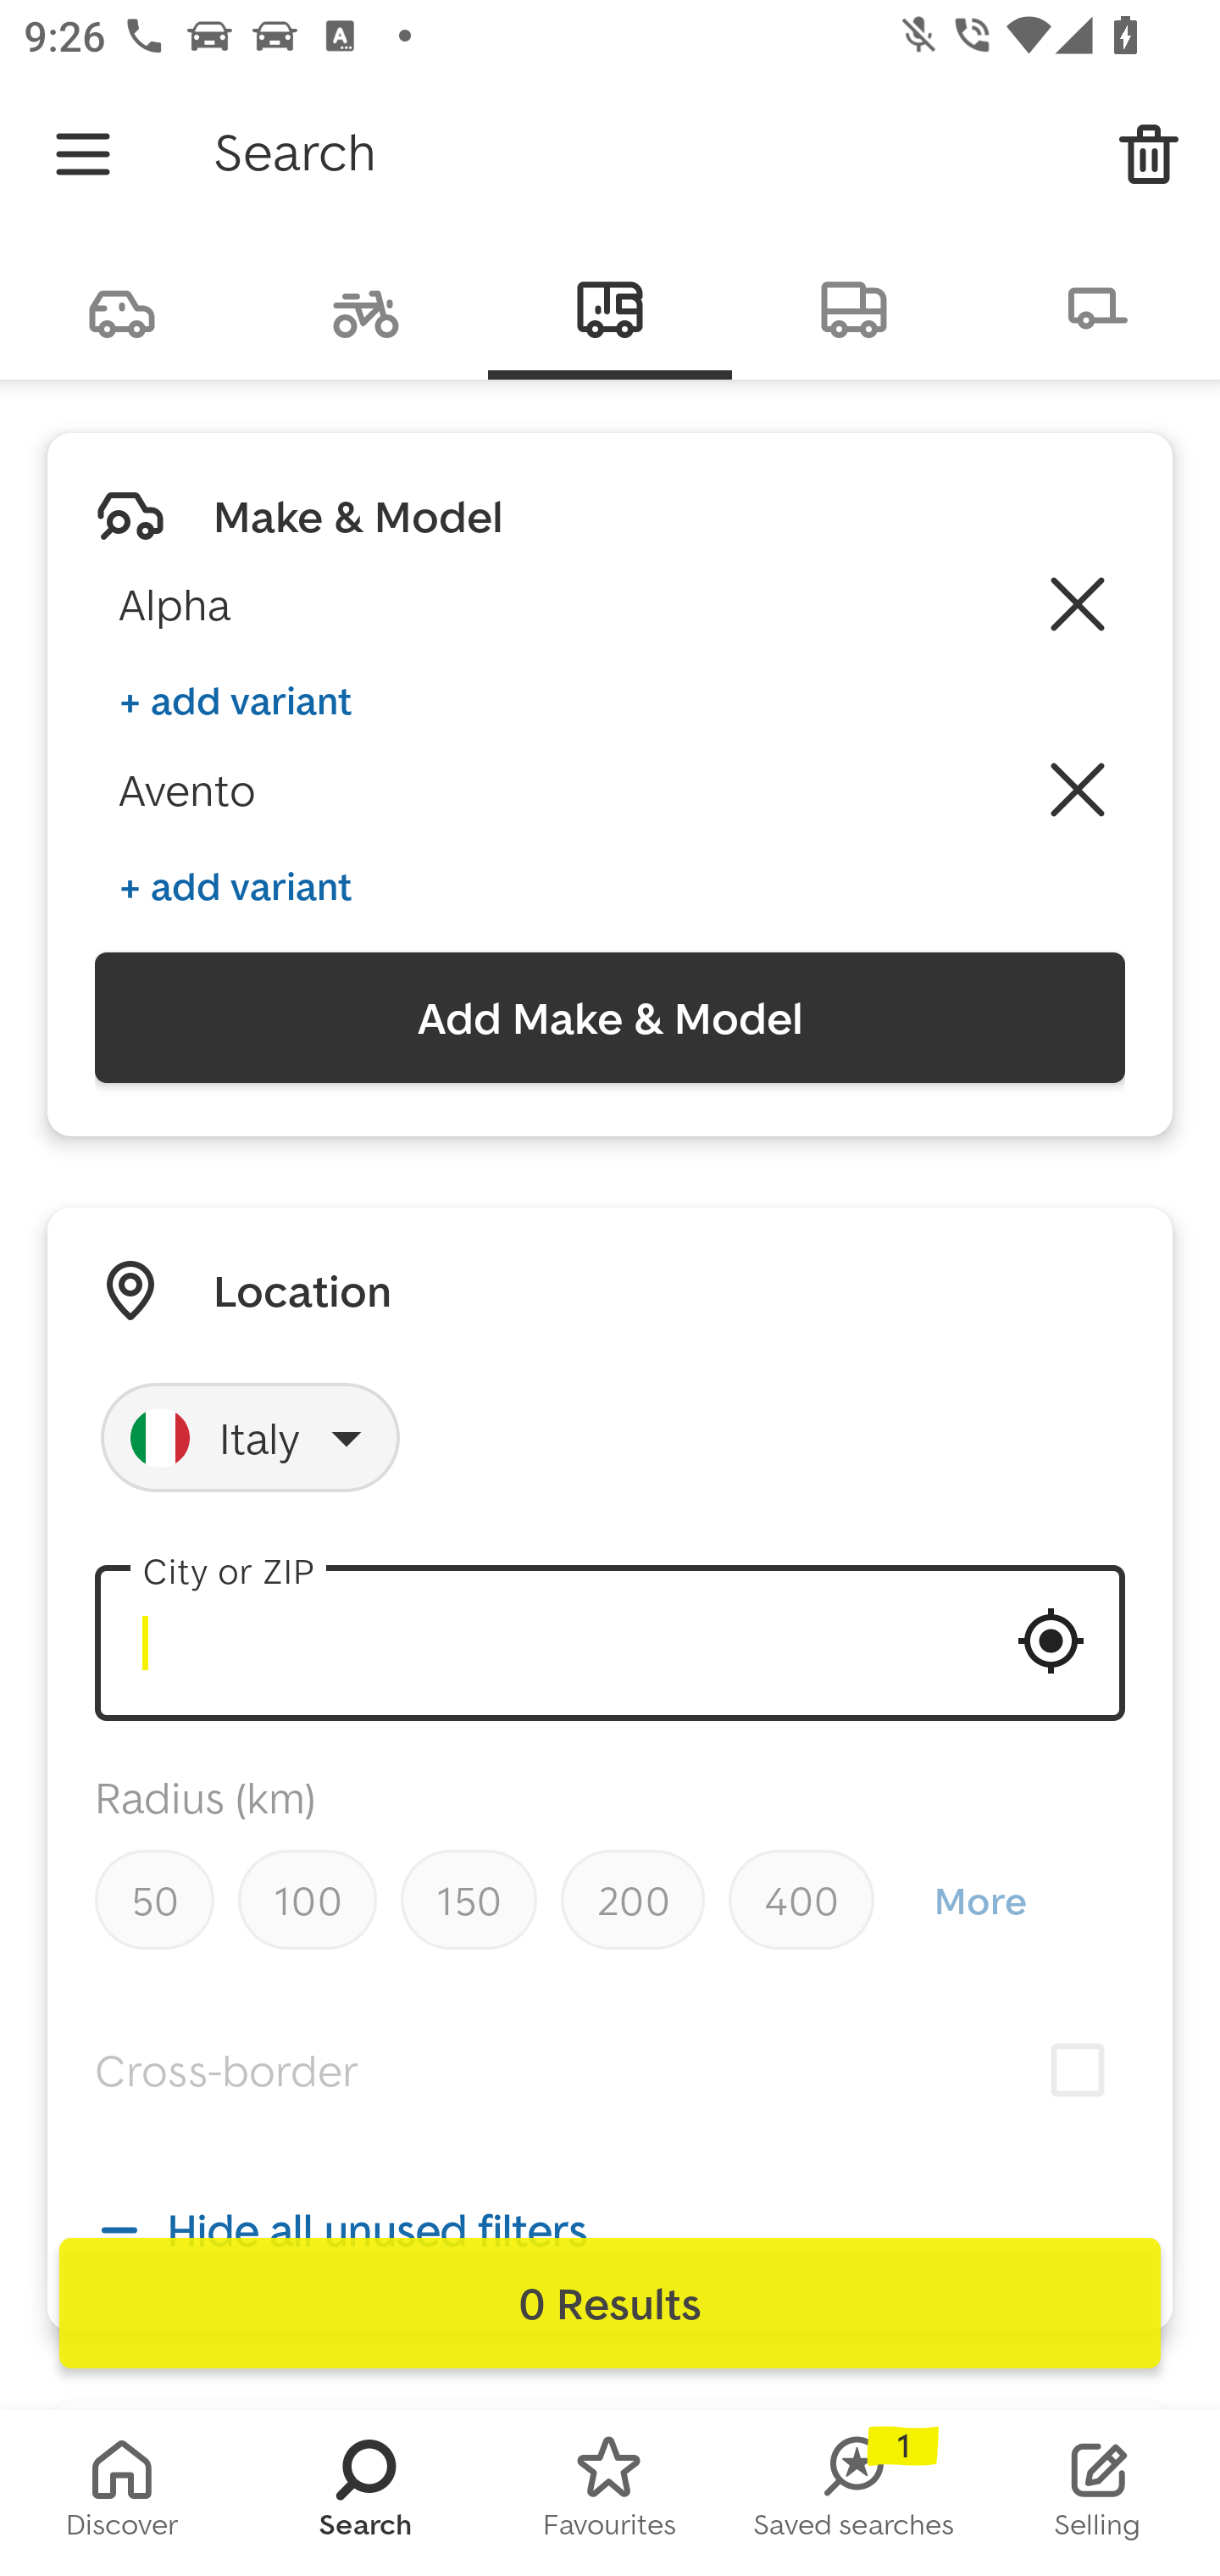 The image size is (1220, 2576). I want to click on Add Make & Model, so click(610, 1017).